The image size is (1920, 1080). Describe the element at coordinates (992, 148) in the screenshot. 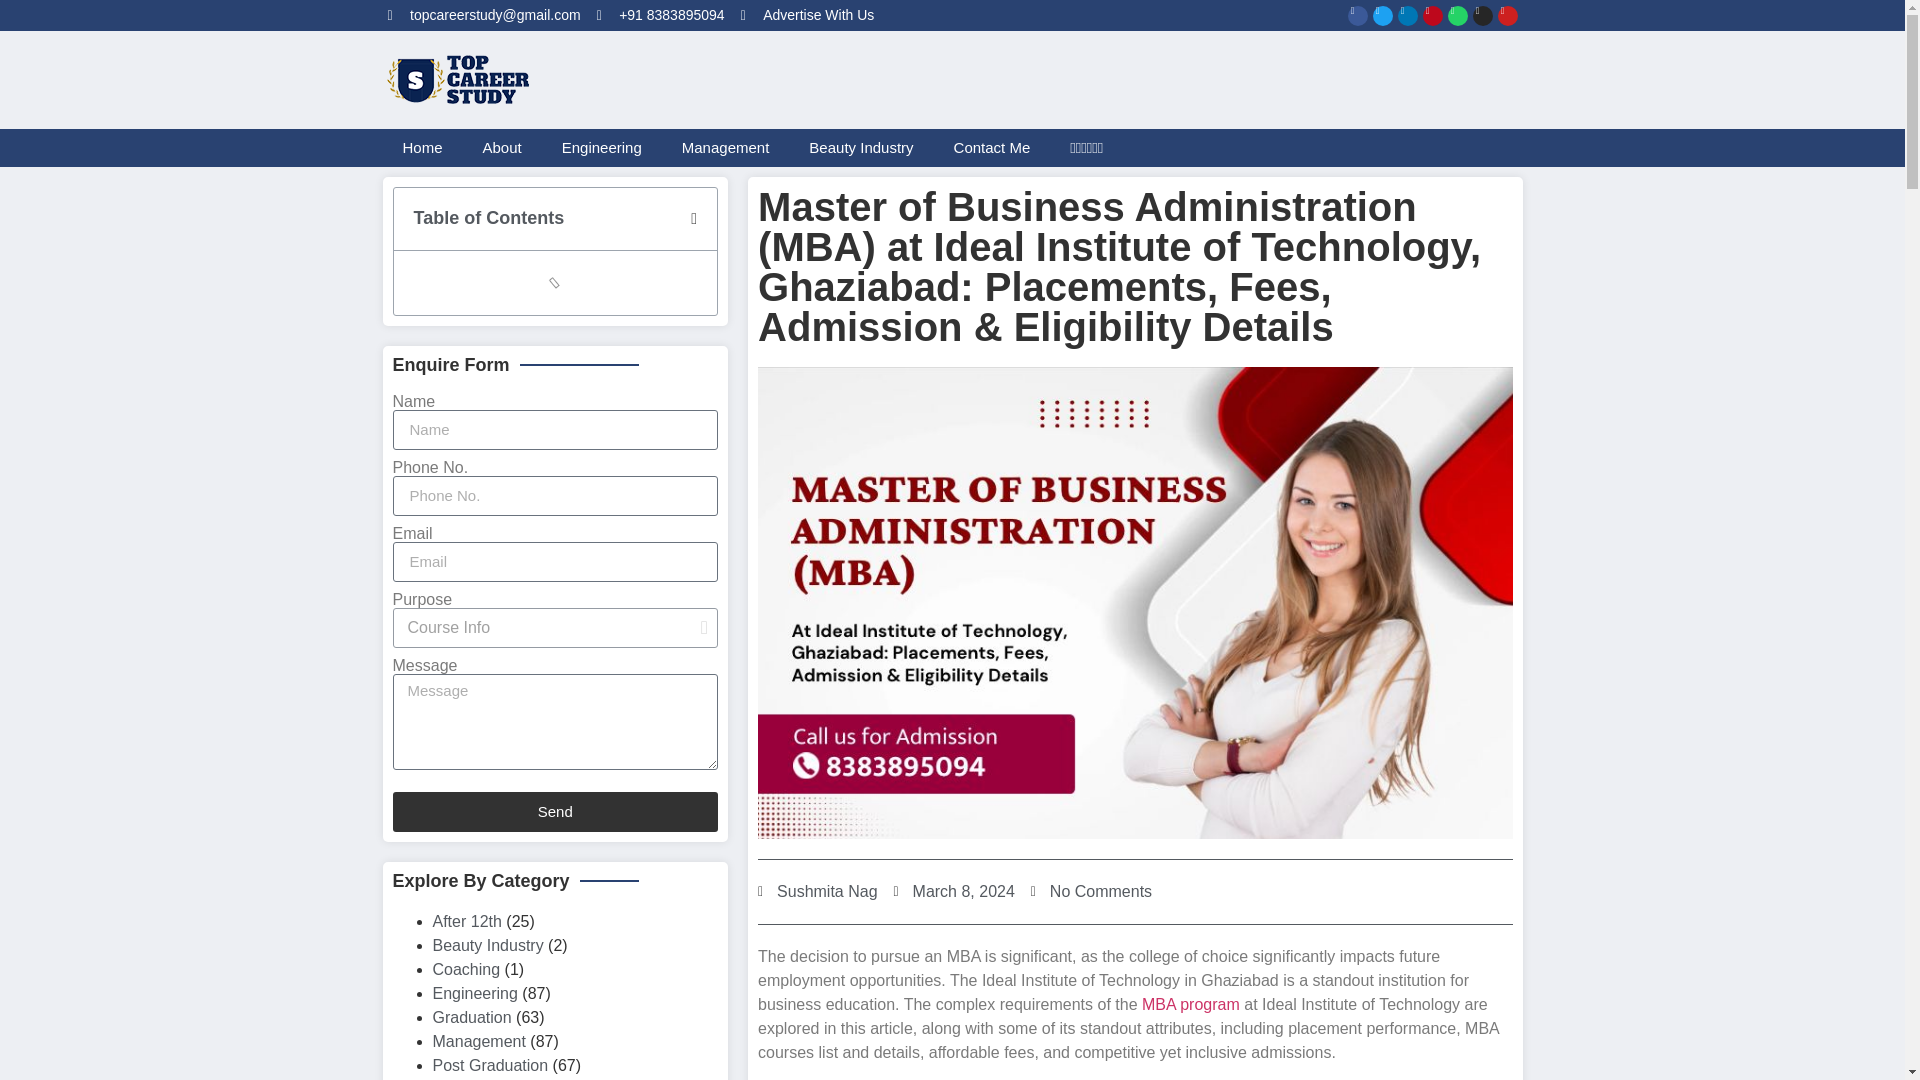

I see `Contact Me` at that location.